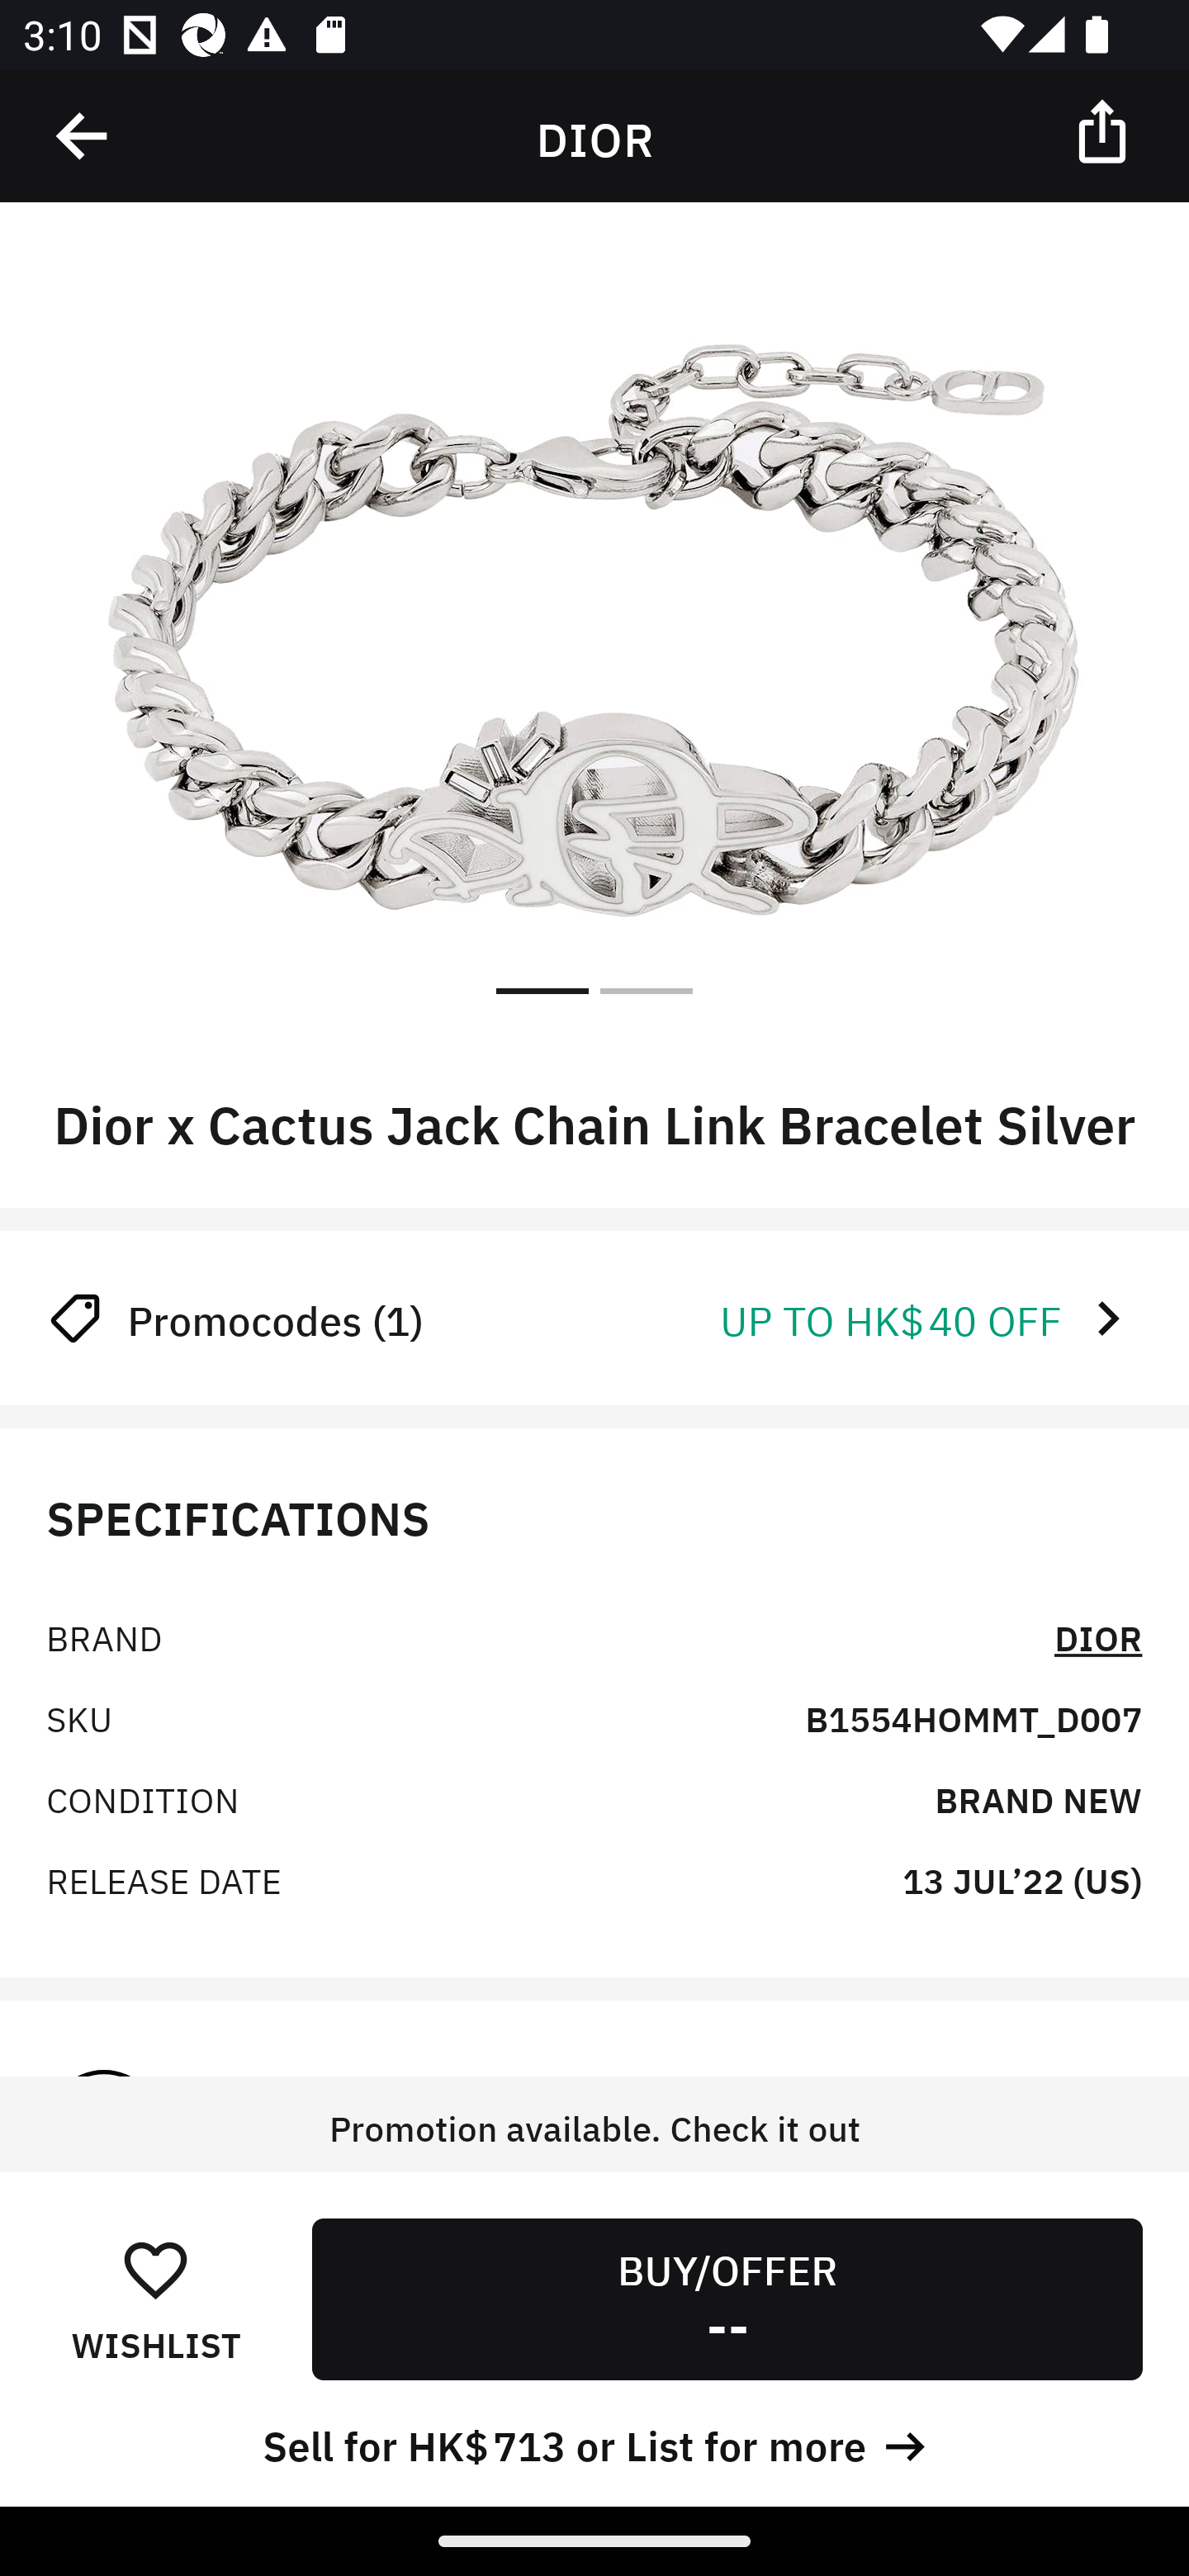 This screenshot has width=1189, height=2576. I want to click on 󰋕, so click(155, 2269).